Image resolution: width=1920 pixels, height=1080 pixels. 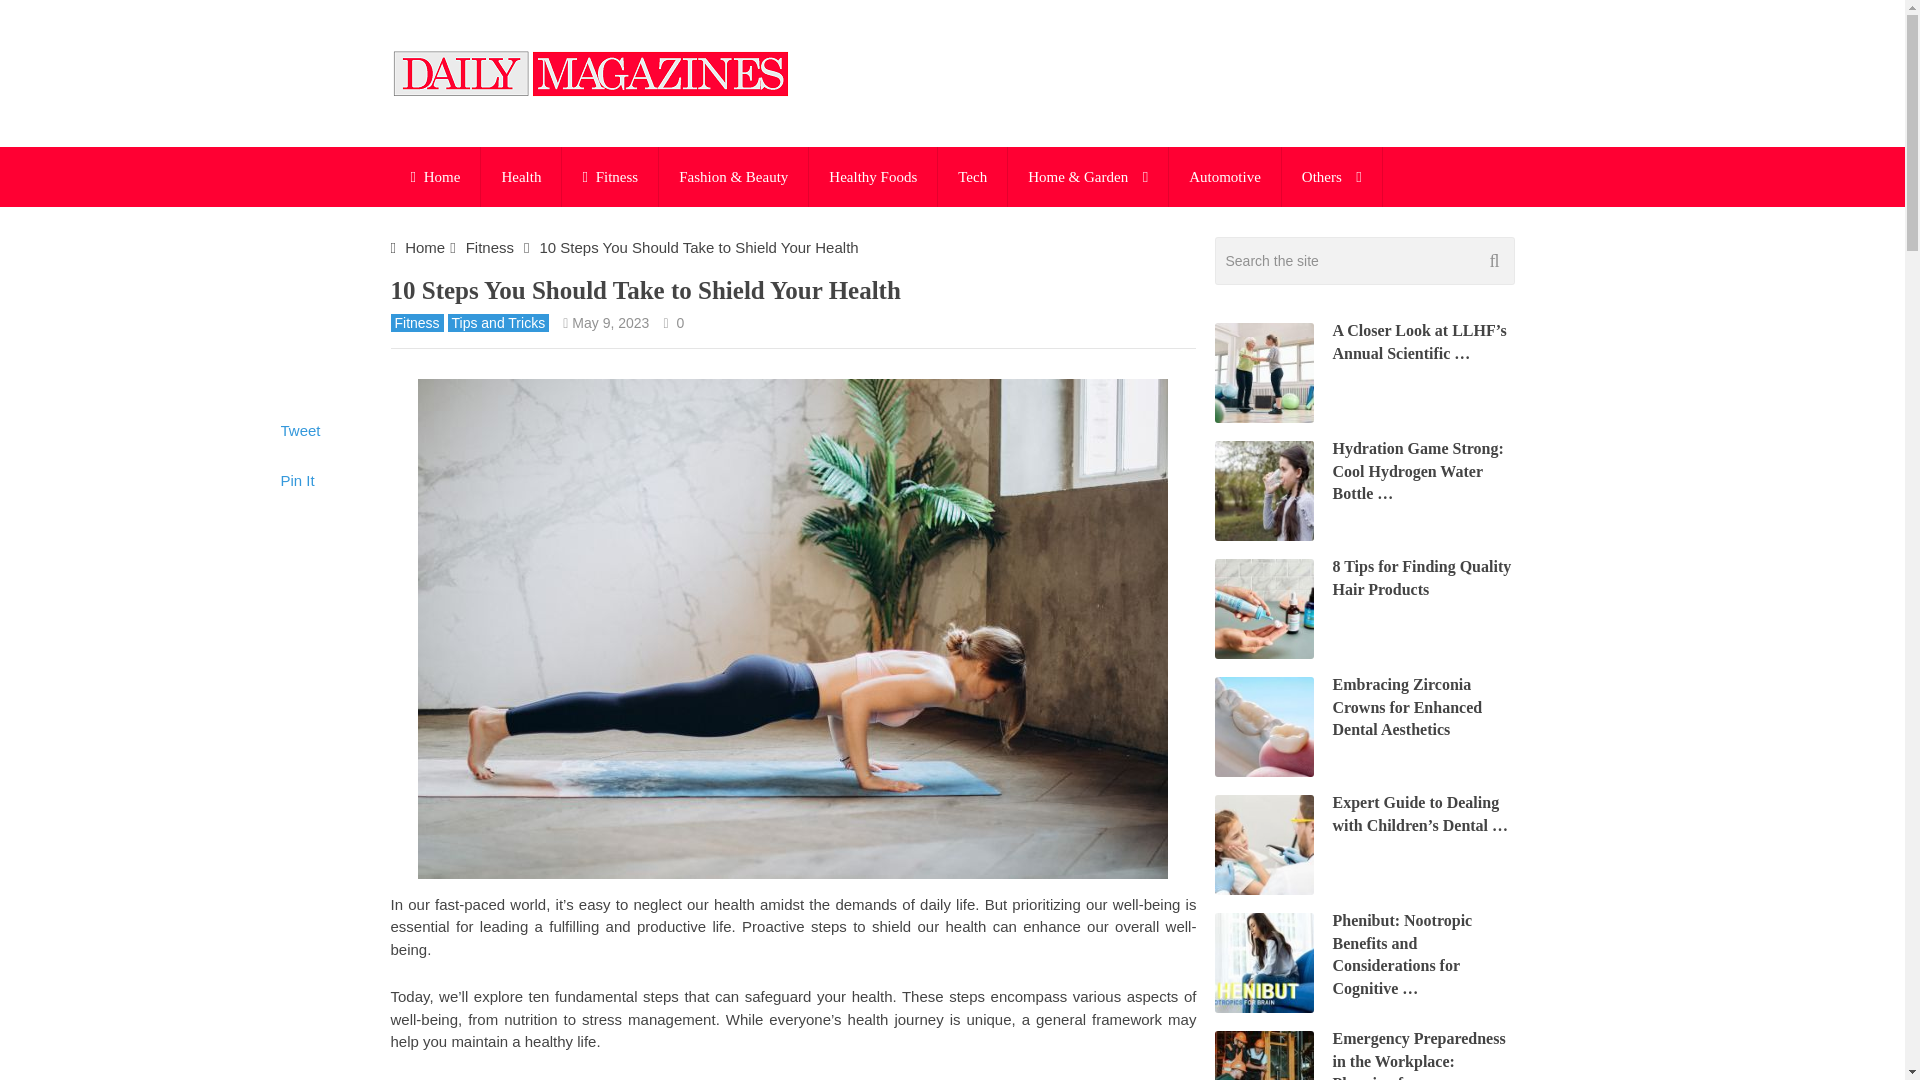 I want to click on Others, so click(x=1332, y=176).